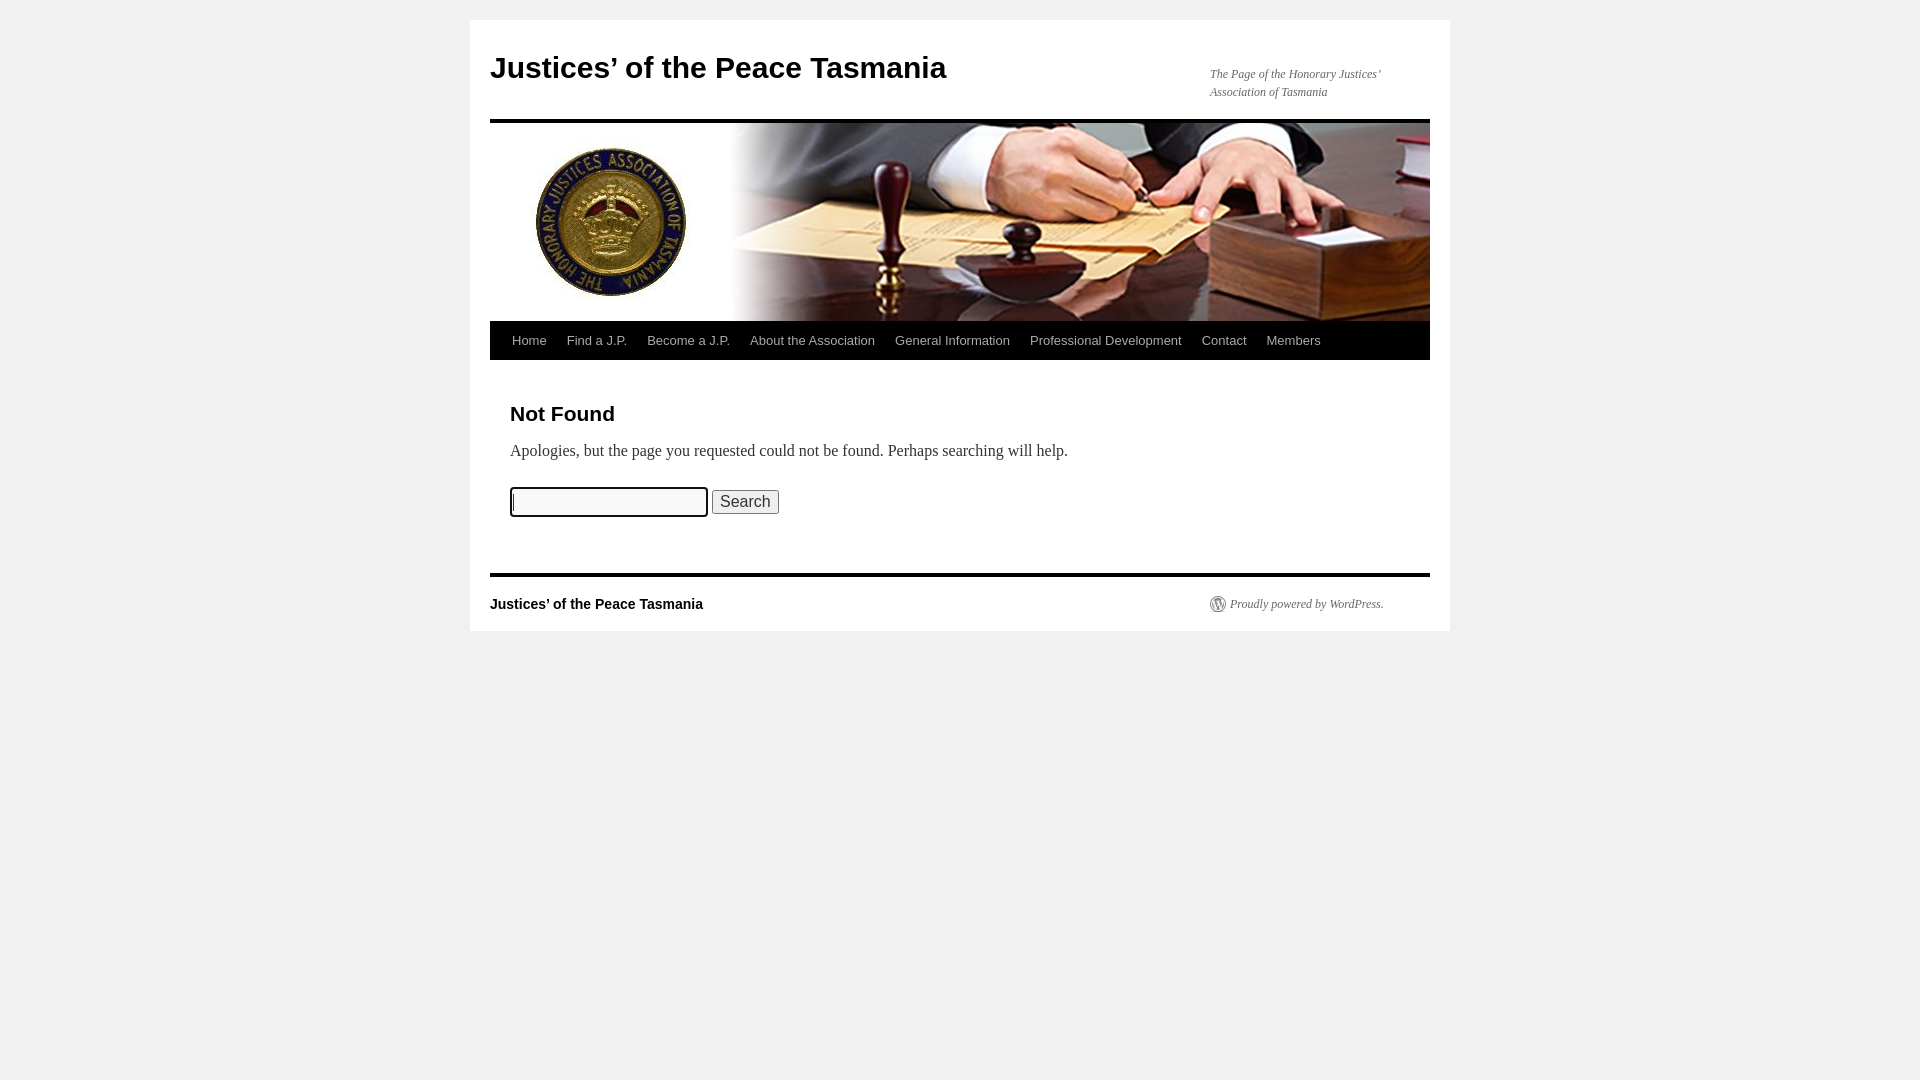 This screenshot has height=1080, width=1920. Describe the element at coordinates (812, 341) in the screenshot. I see `About the Association` at that location.